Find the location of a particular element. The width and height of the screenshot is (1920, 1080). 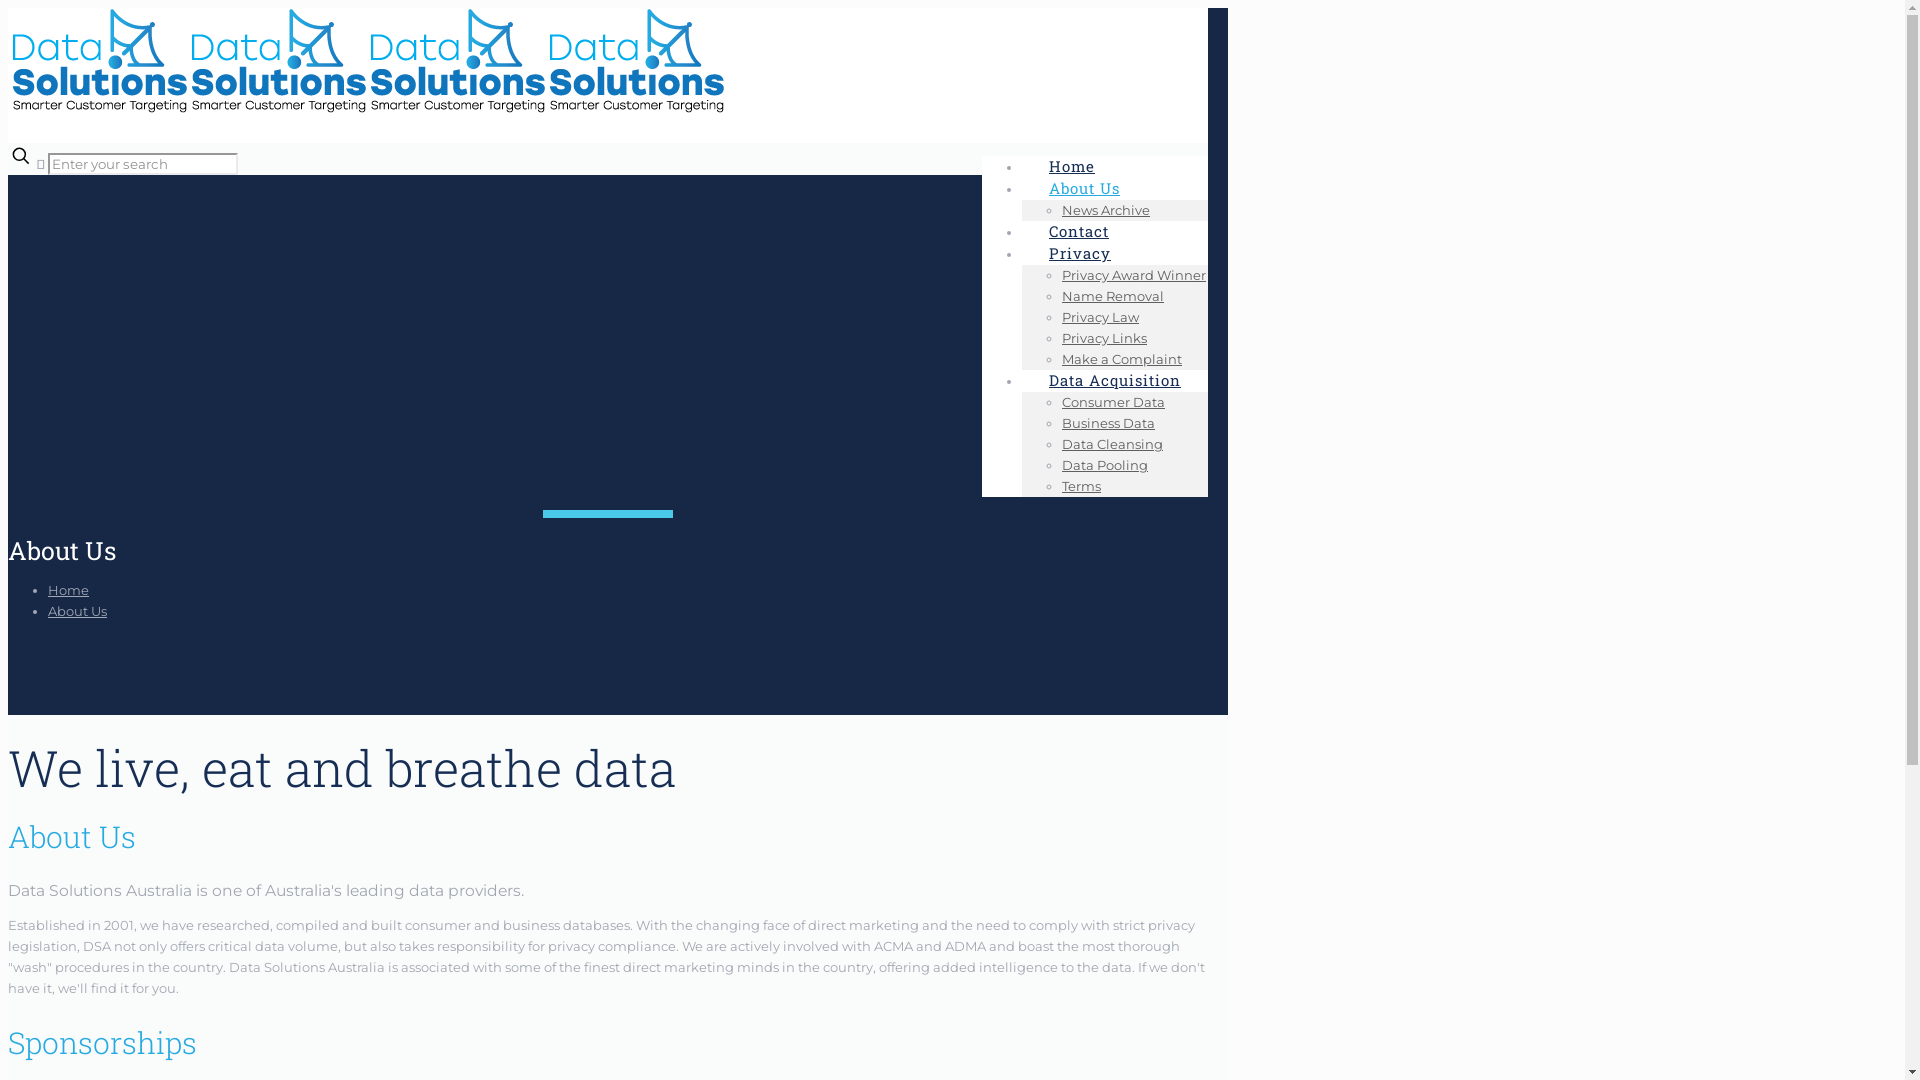

News Archive is located at coordinates (1106, 210).